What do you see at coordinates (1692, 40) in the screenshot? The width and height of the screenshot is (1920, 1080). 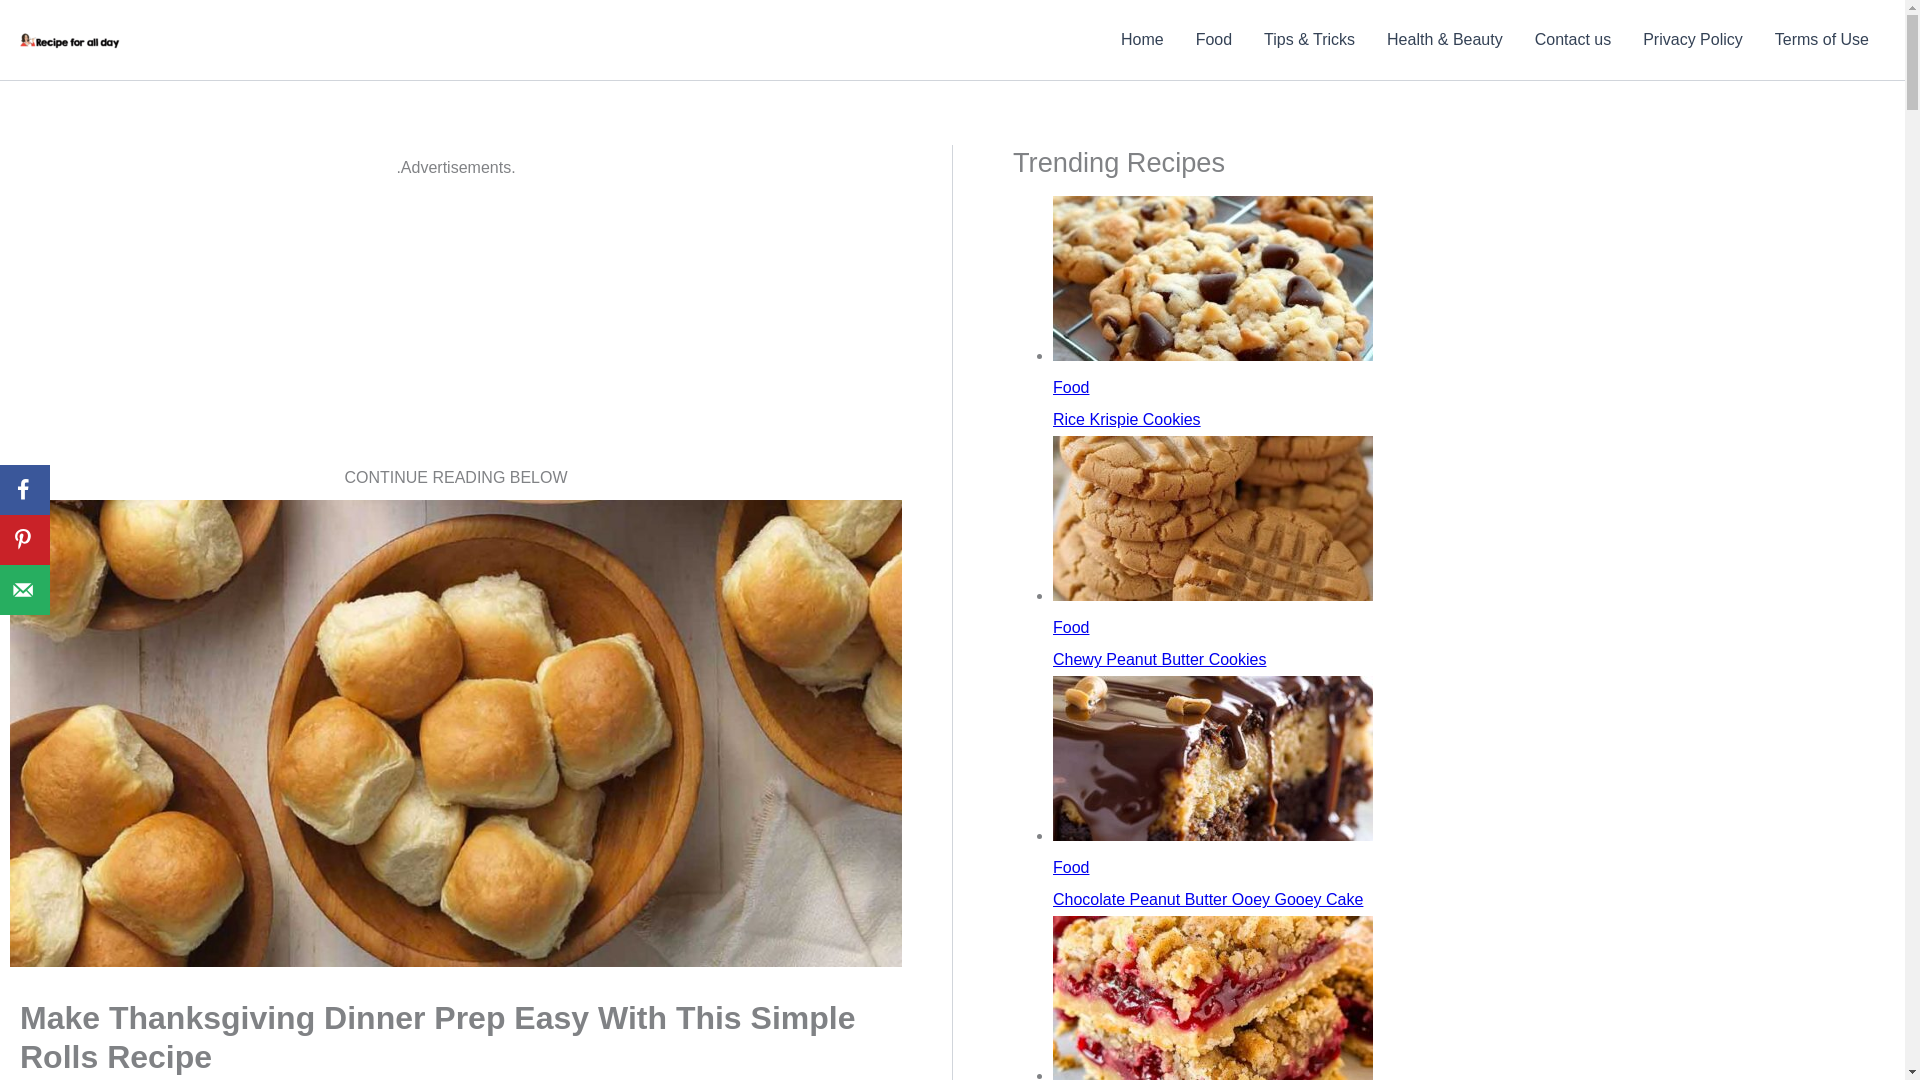 I see `Privacy Policy` at bounding box center [1692, 40].